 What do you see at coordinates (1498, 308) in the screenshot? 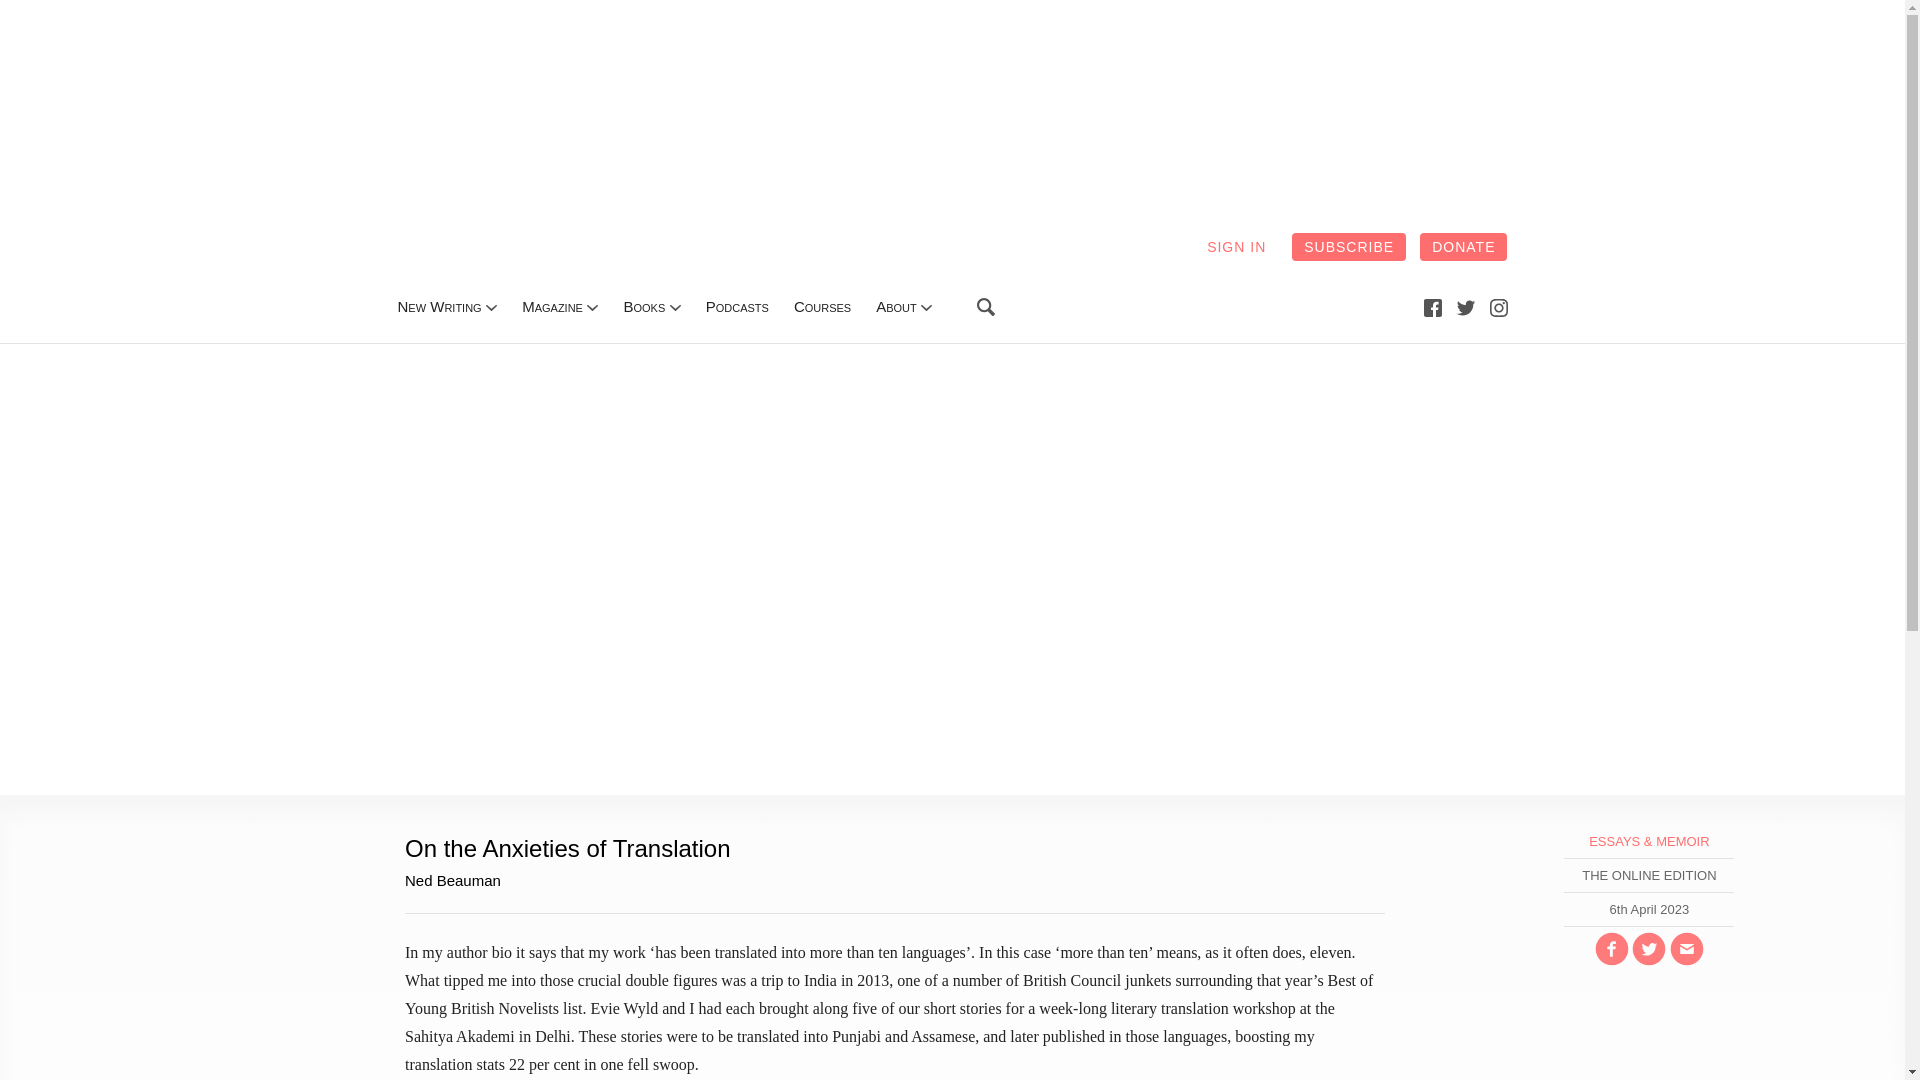
I see `instagram Created with Sketch.` at bounding box center [1498, 308].